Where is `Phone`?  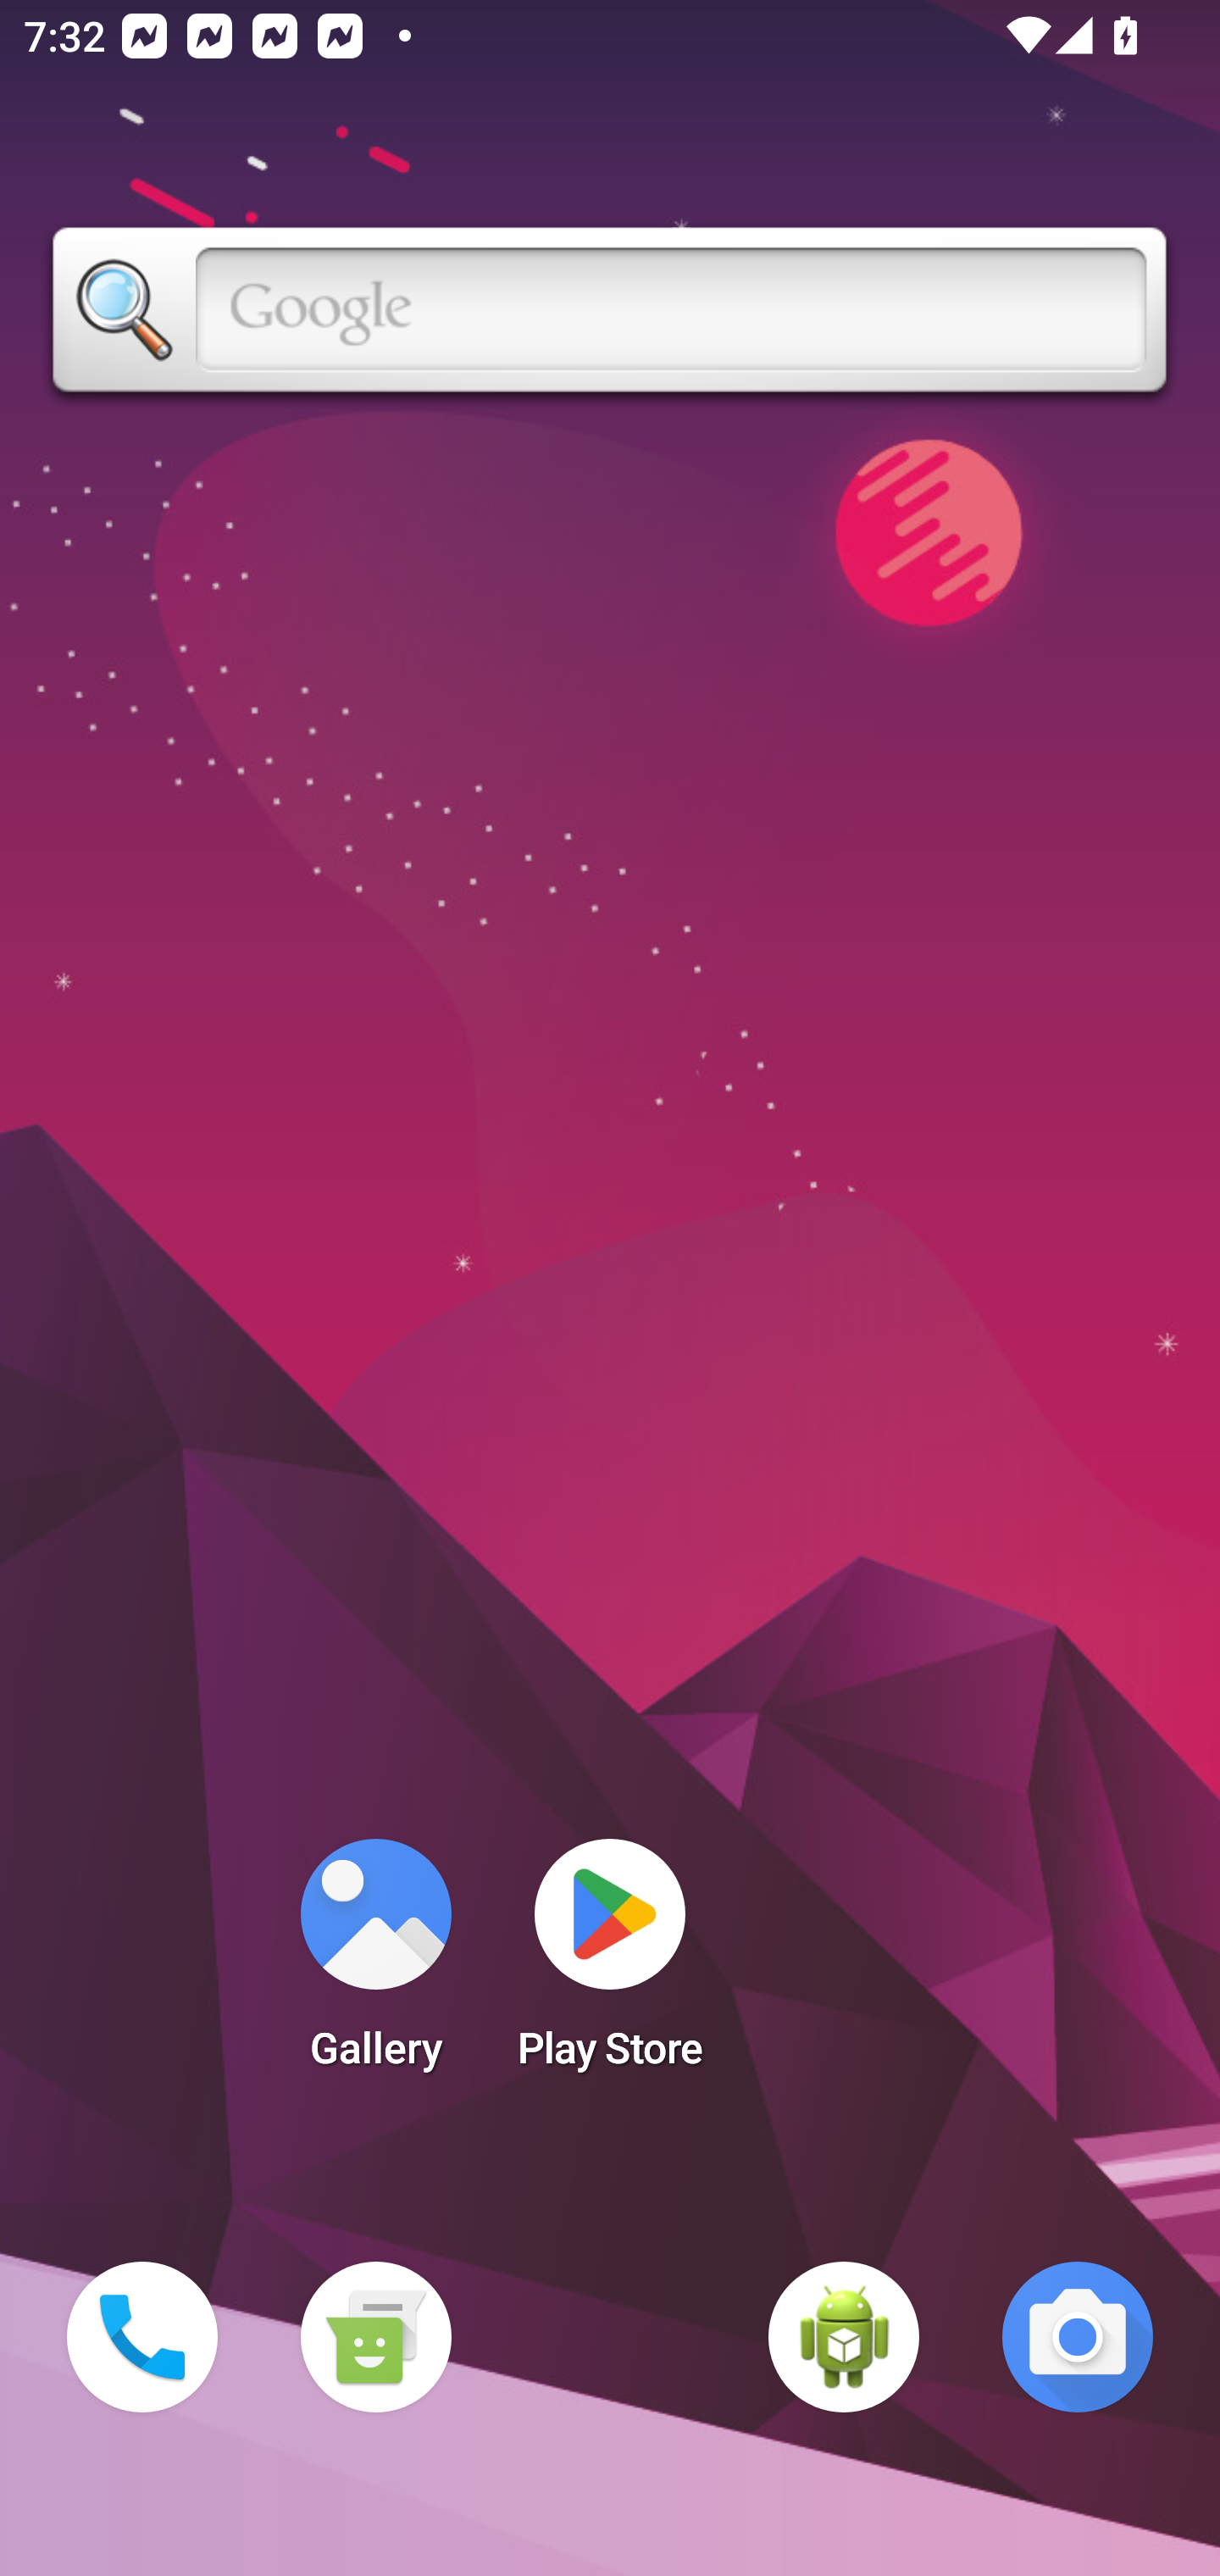 Phone is located at coordinates (142, 2337).